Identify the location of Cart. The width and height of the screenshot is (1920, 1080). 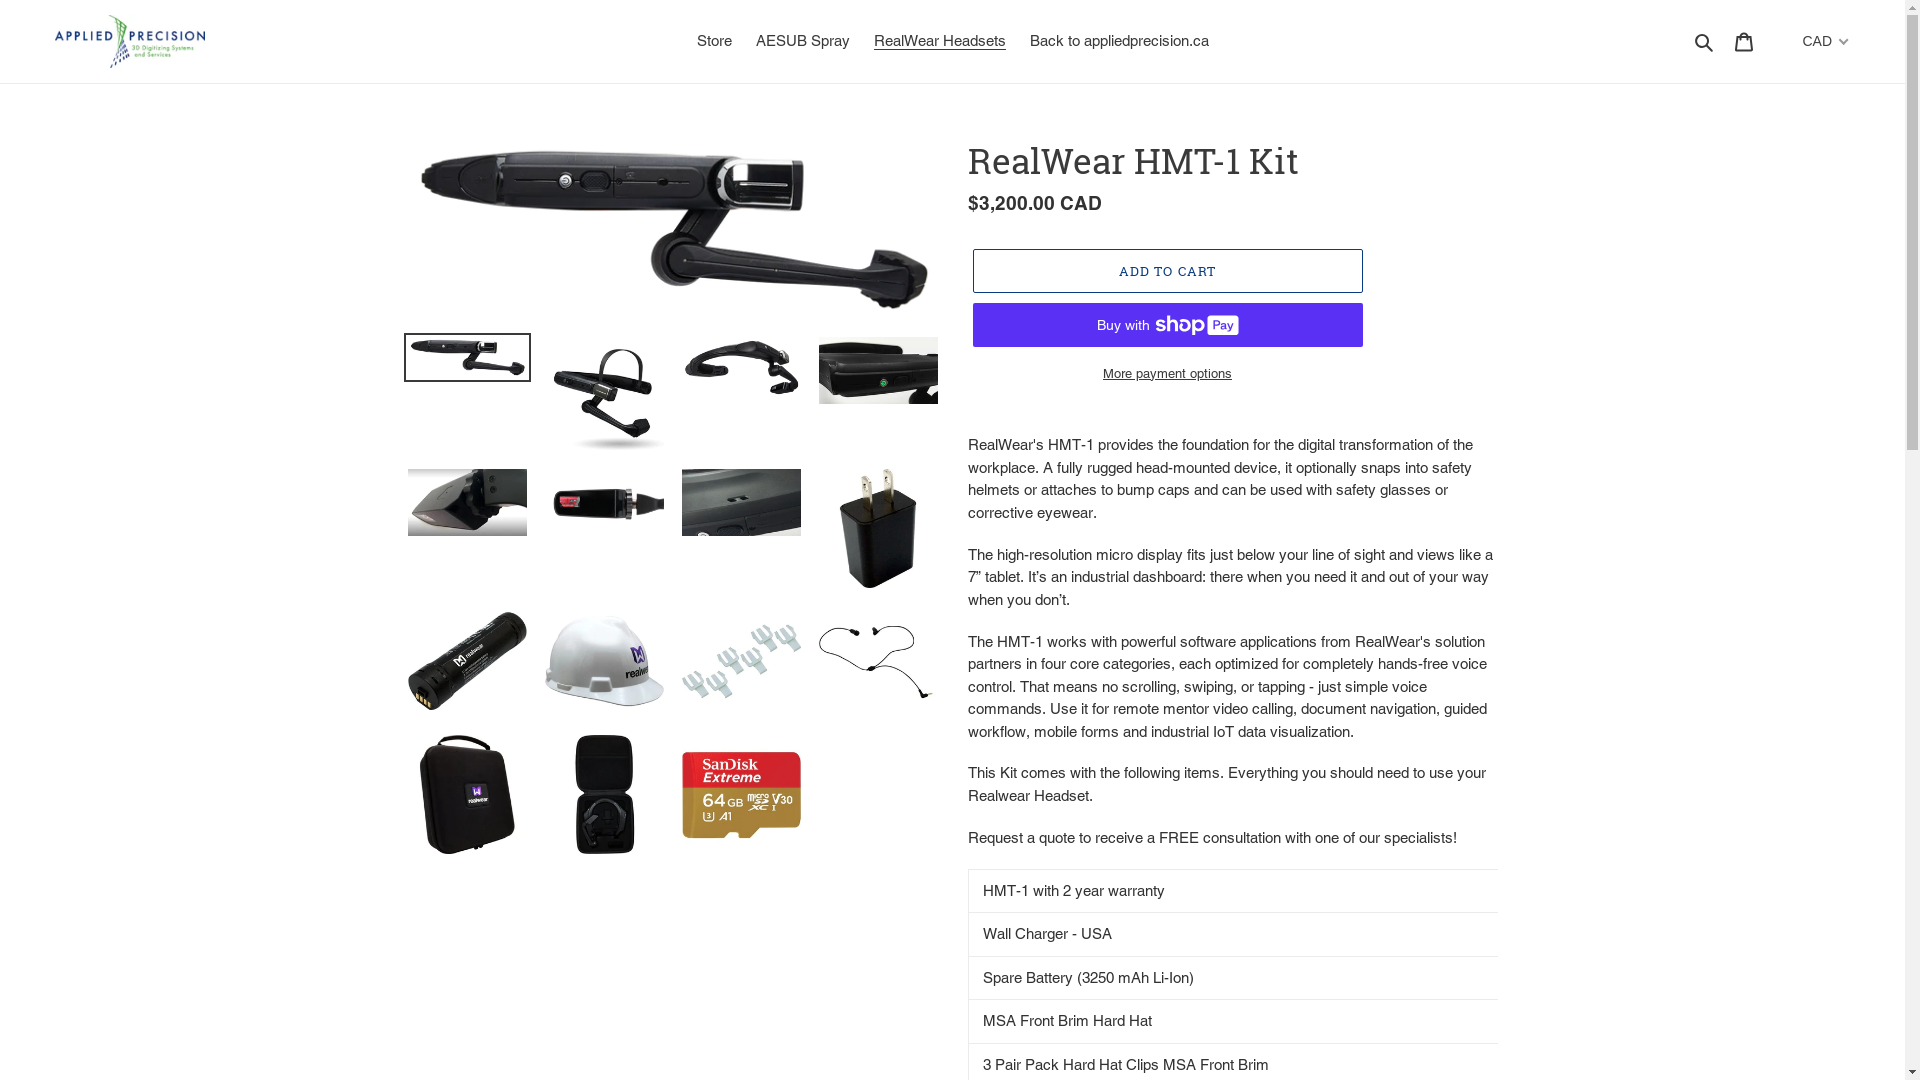
(1744, 42).